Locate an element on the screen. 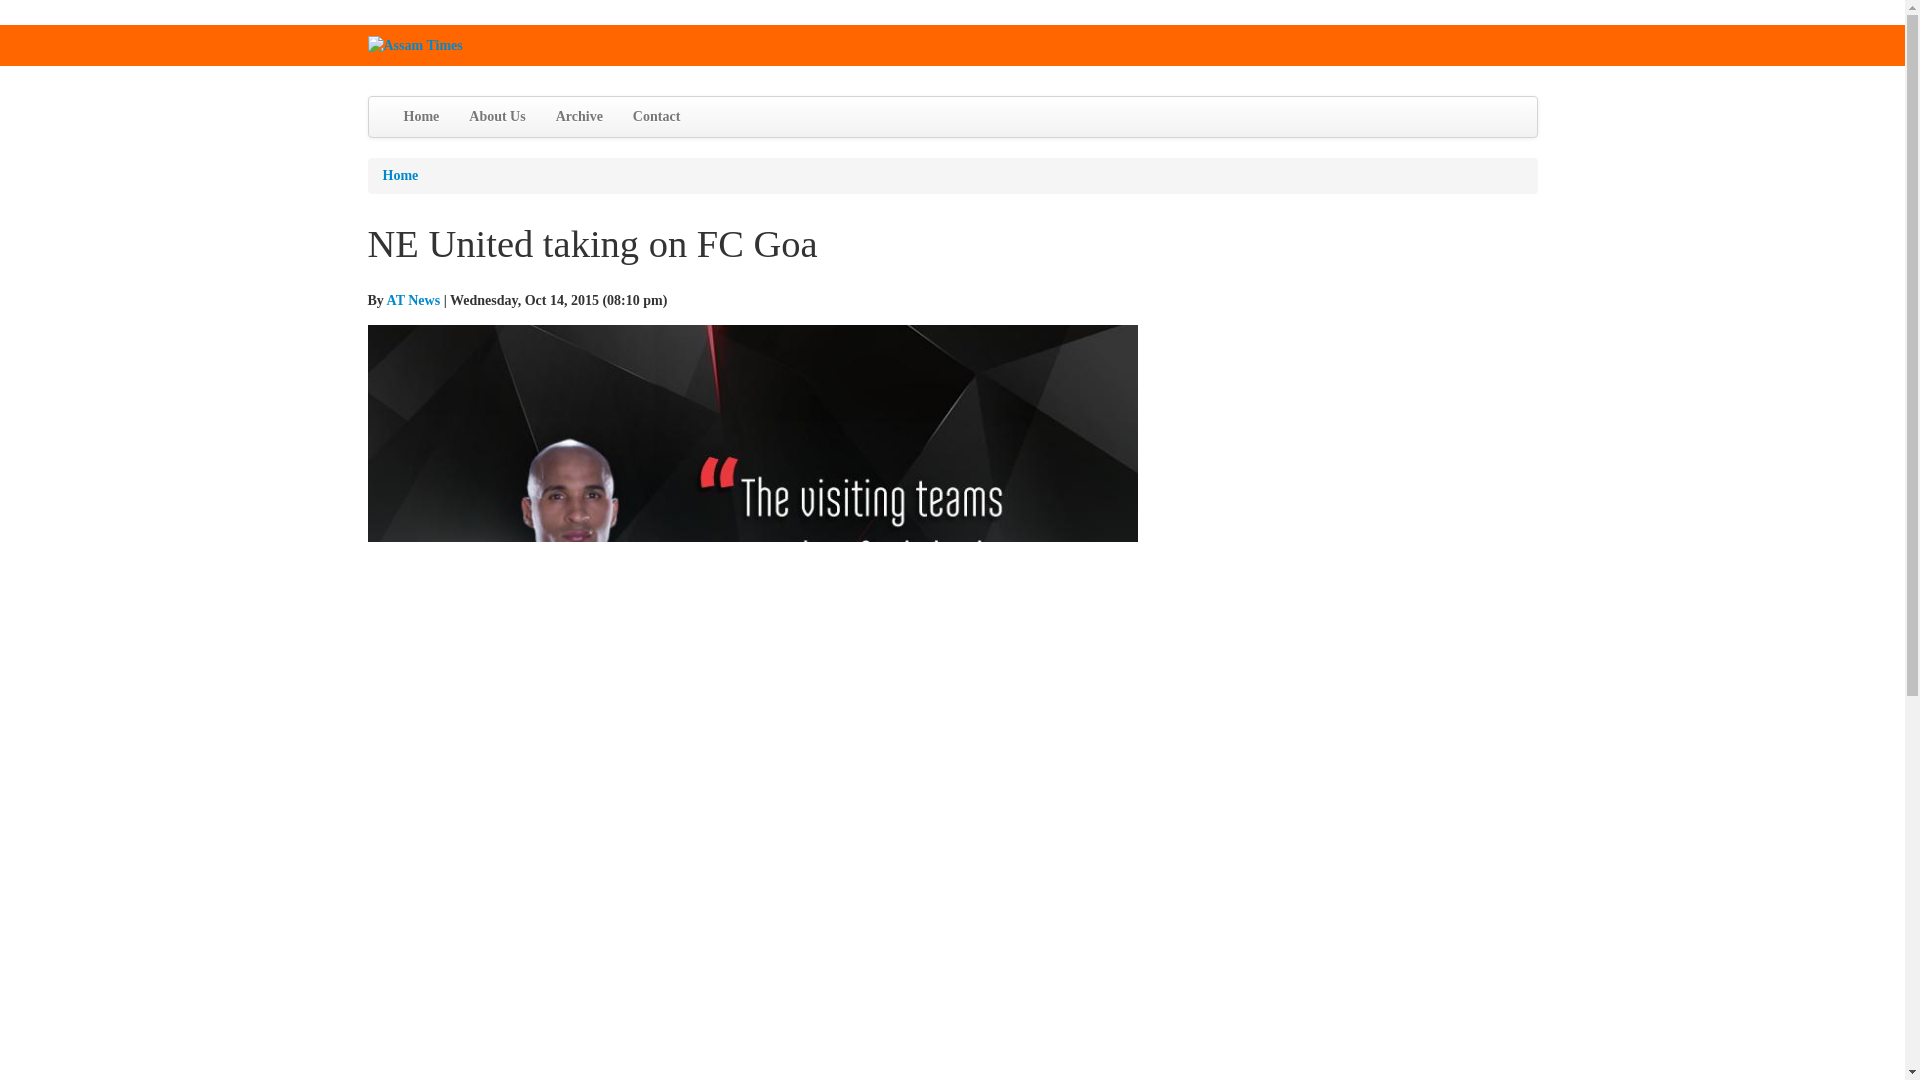 The height and width of the screenshot is (1080, 1920). AT News is located at coordinates (414, 300).